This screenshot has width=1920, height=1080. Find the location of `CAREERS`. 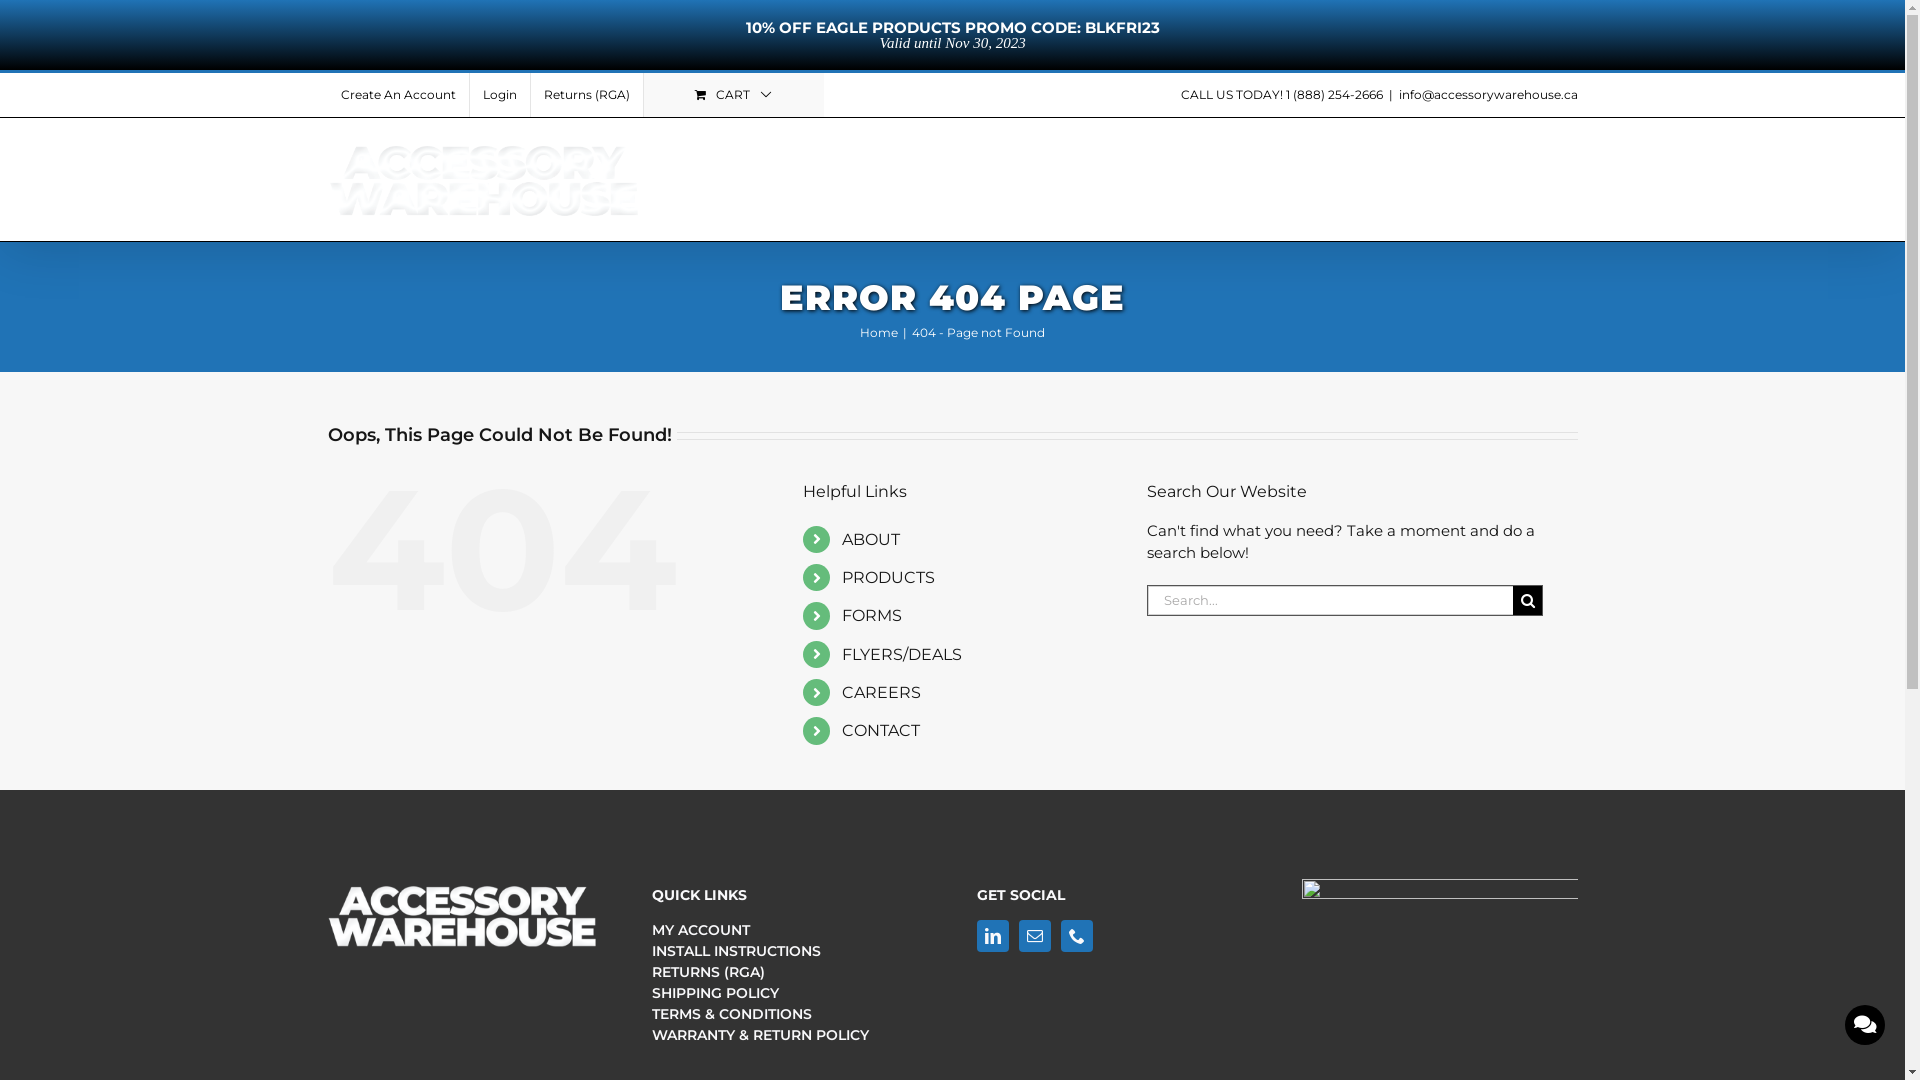

CAREERS is located at coordinates (1366, 176).